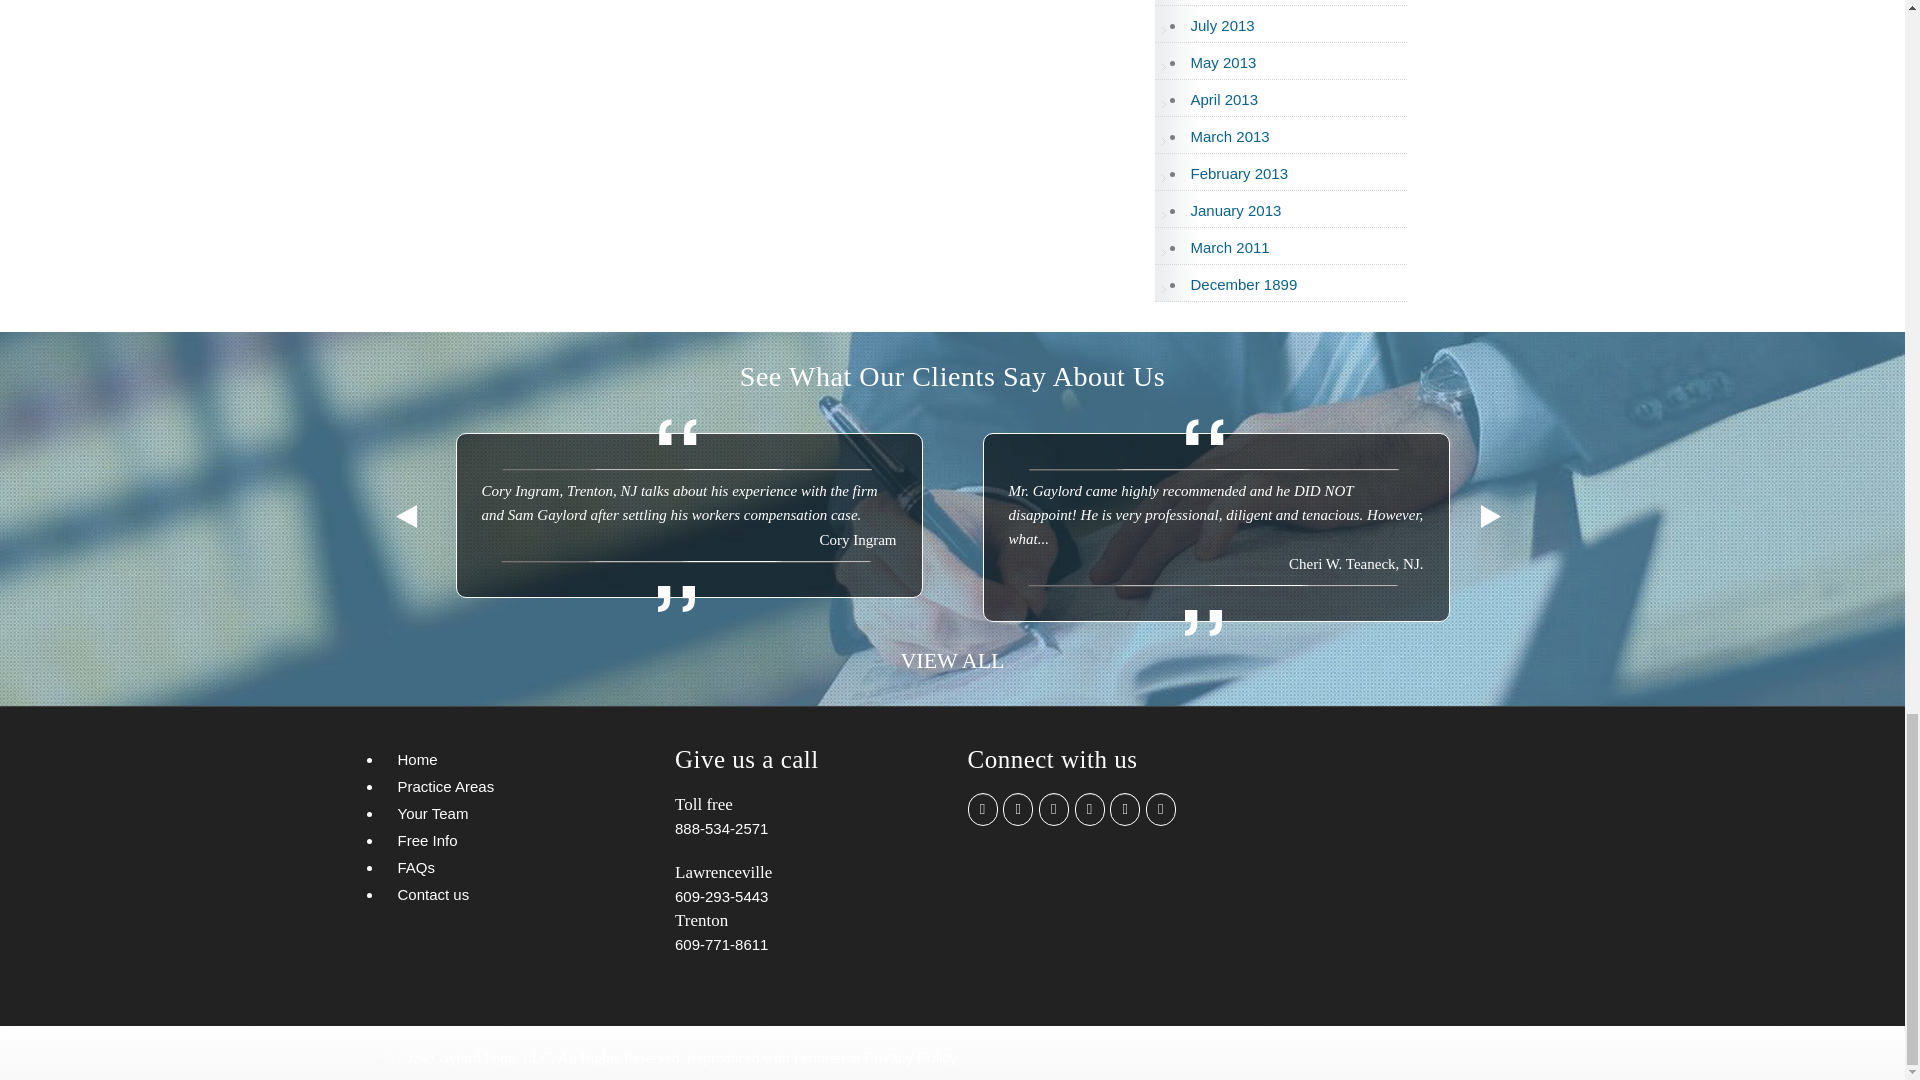 This screenshot has height=1080, width=1920. What do you see at coordinates (1124, 809) in the screenshot?
I see `Gaylord Popp on Google` at bounding box center [1124, 809].